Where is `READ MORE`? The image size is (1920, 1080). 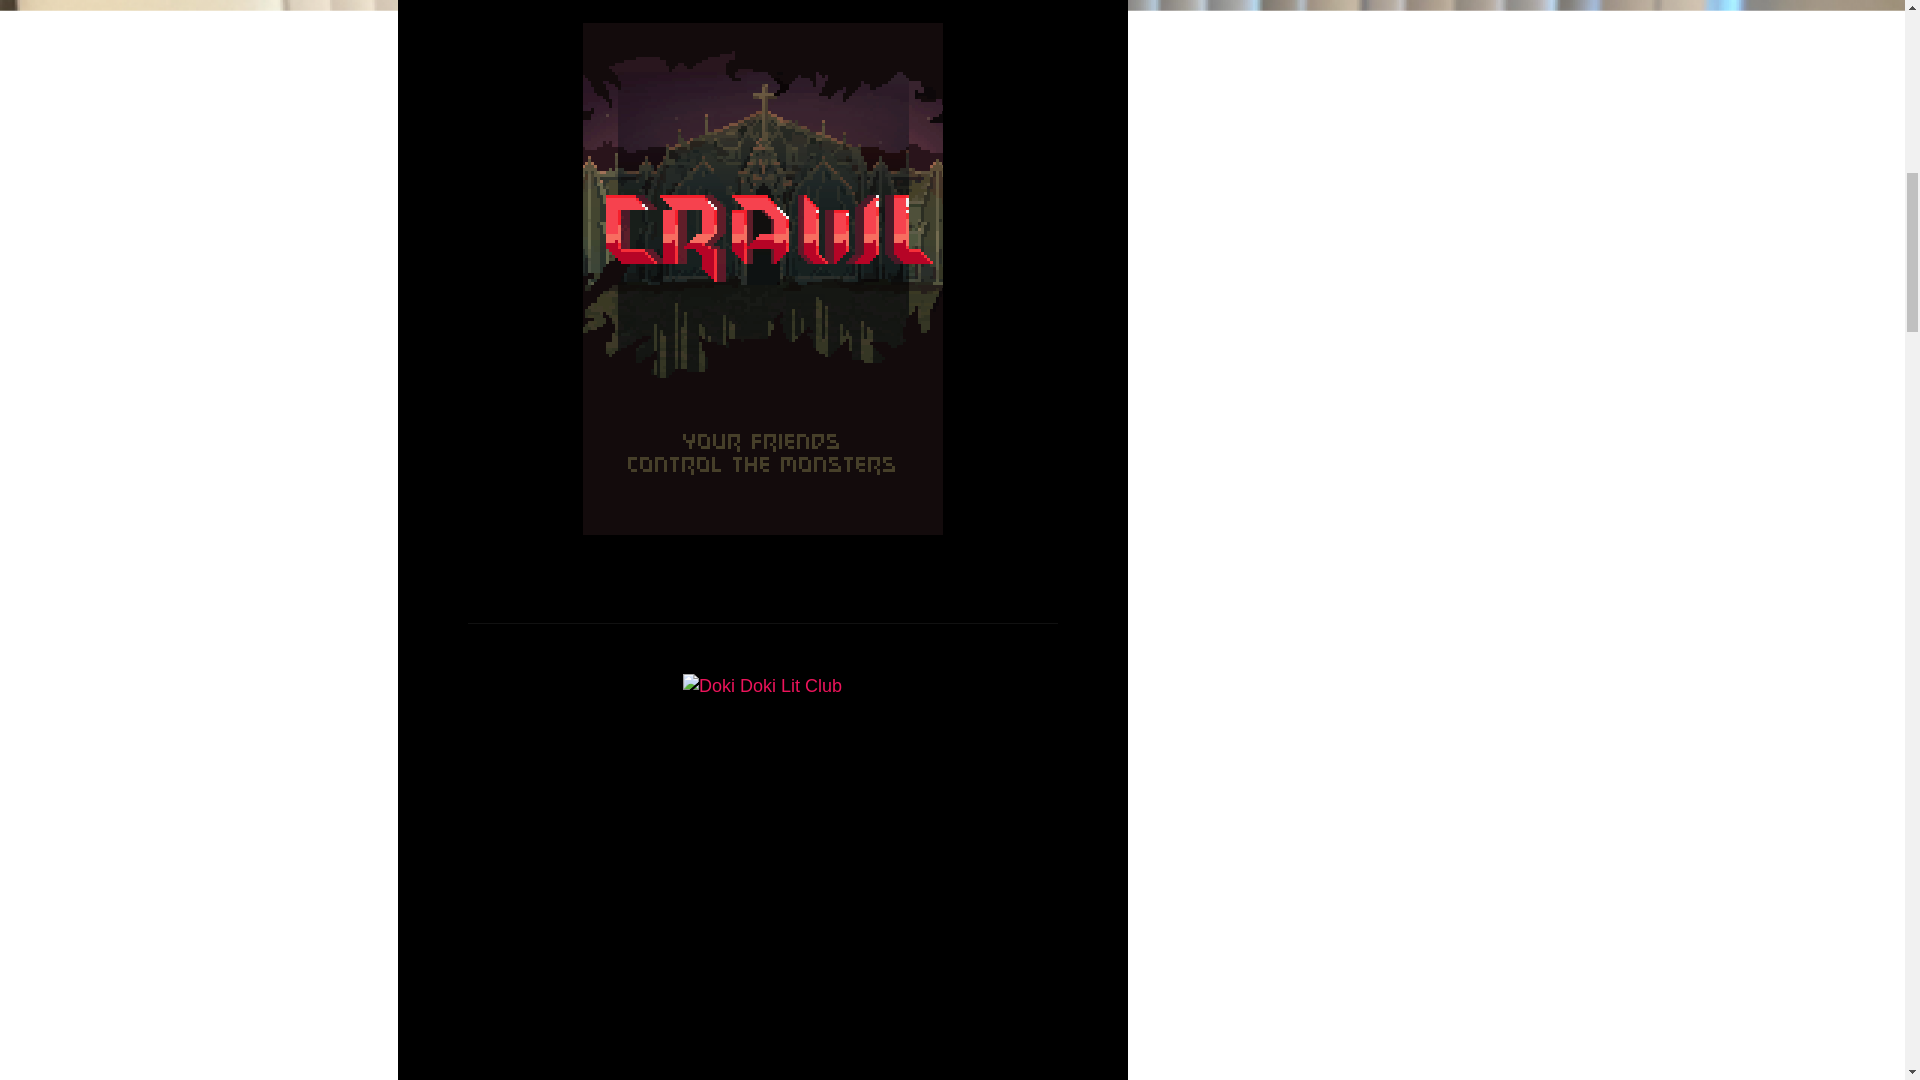 READ MORE is located at coordinates (762, 515).